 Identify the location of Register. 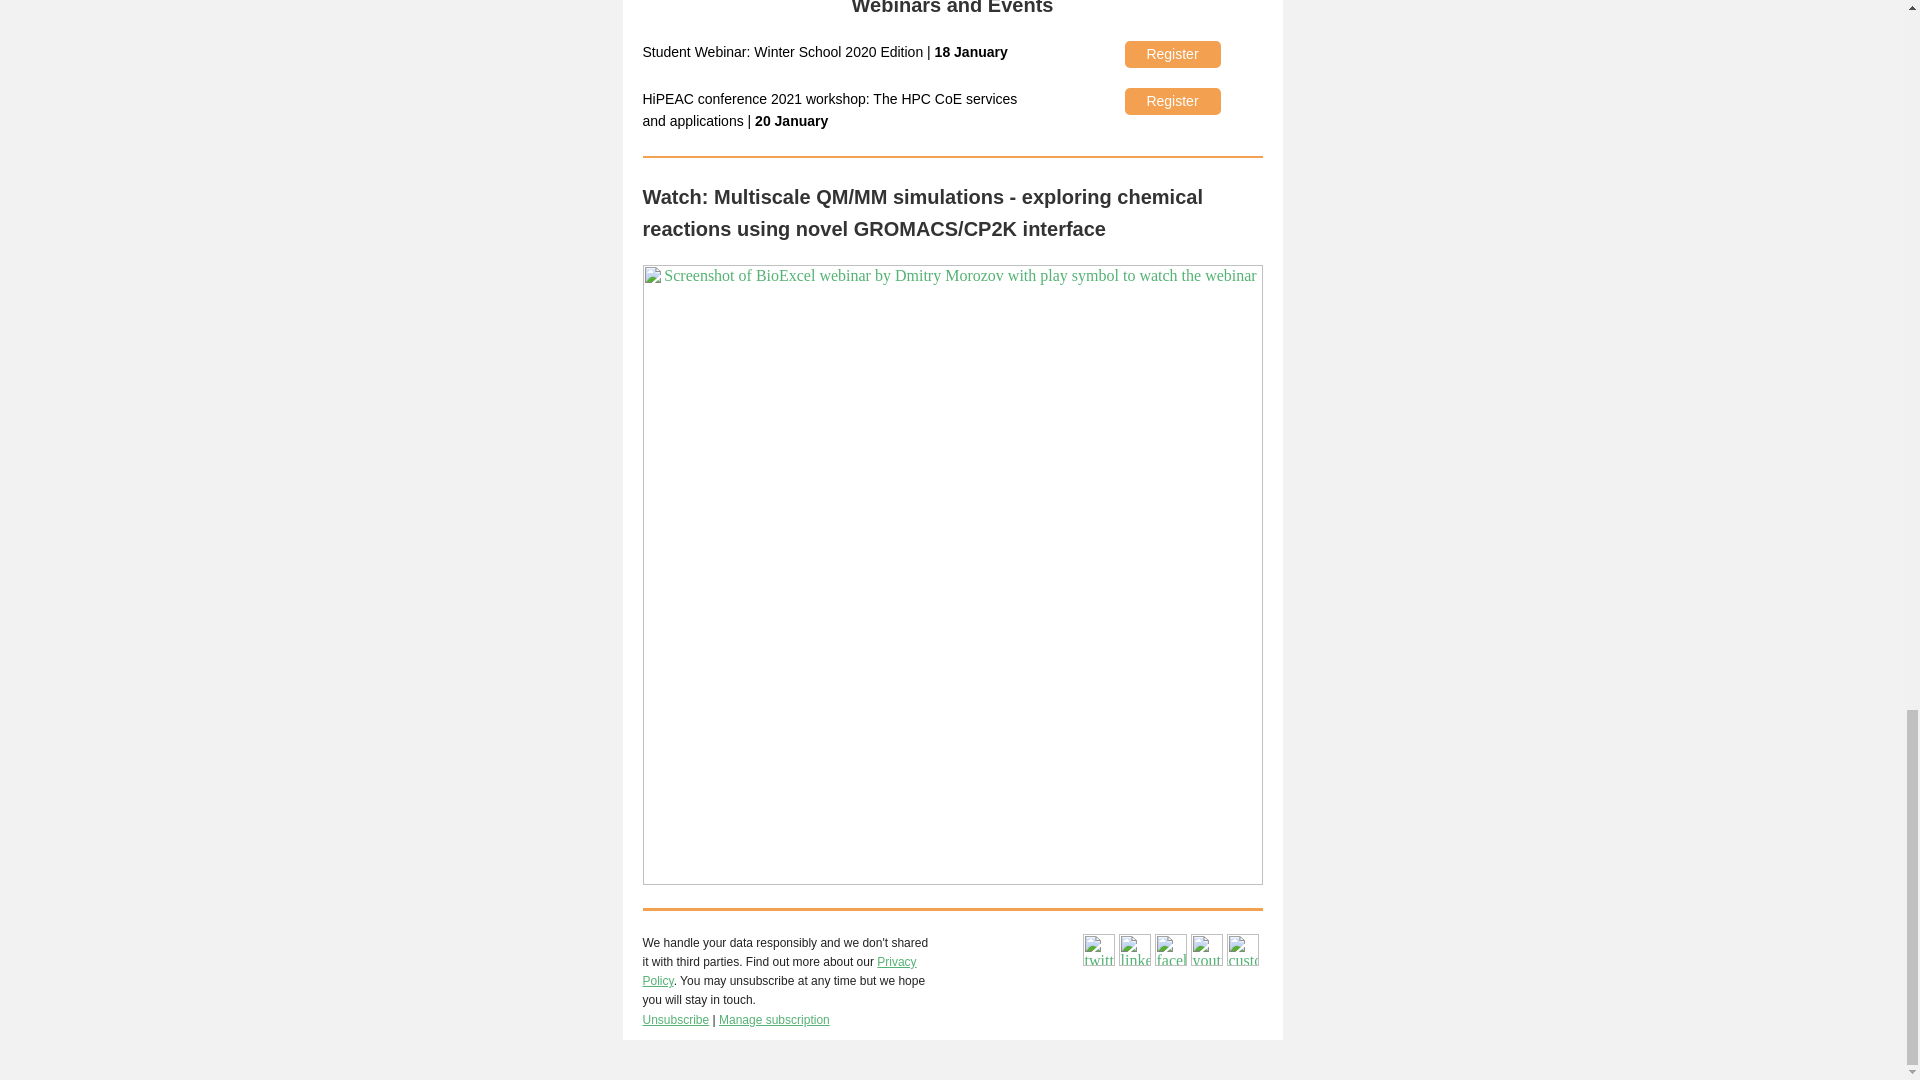
(1171, 54).